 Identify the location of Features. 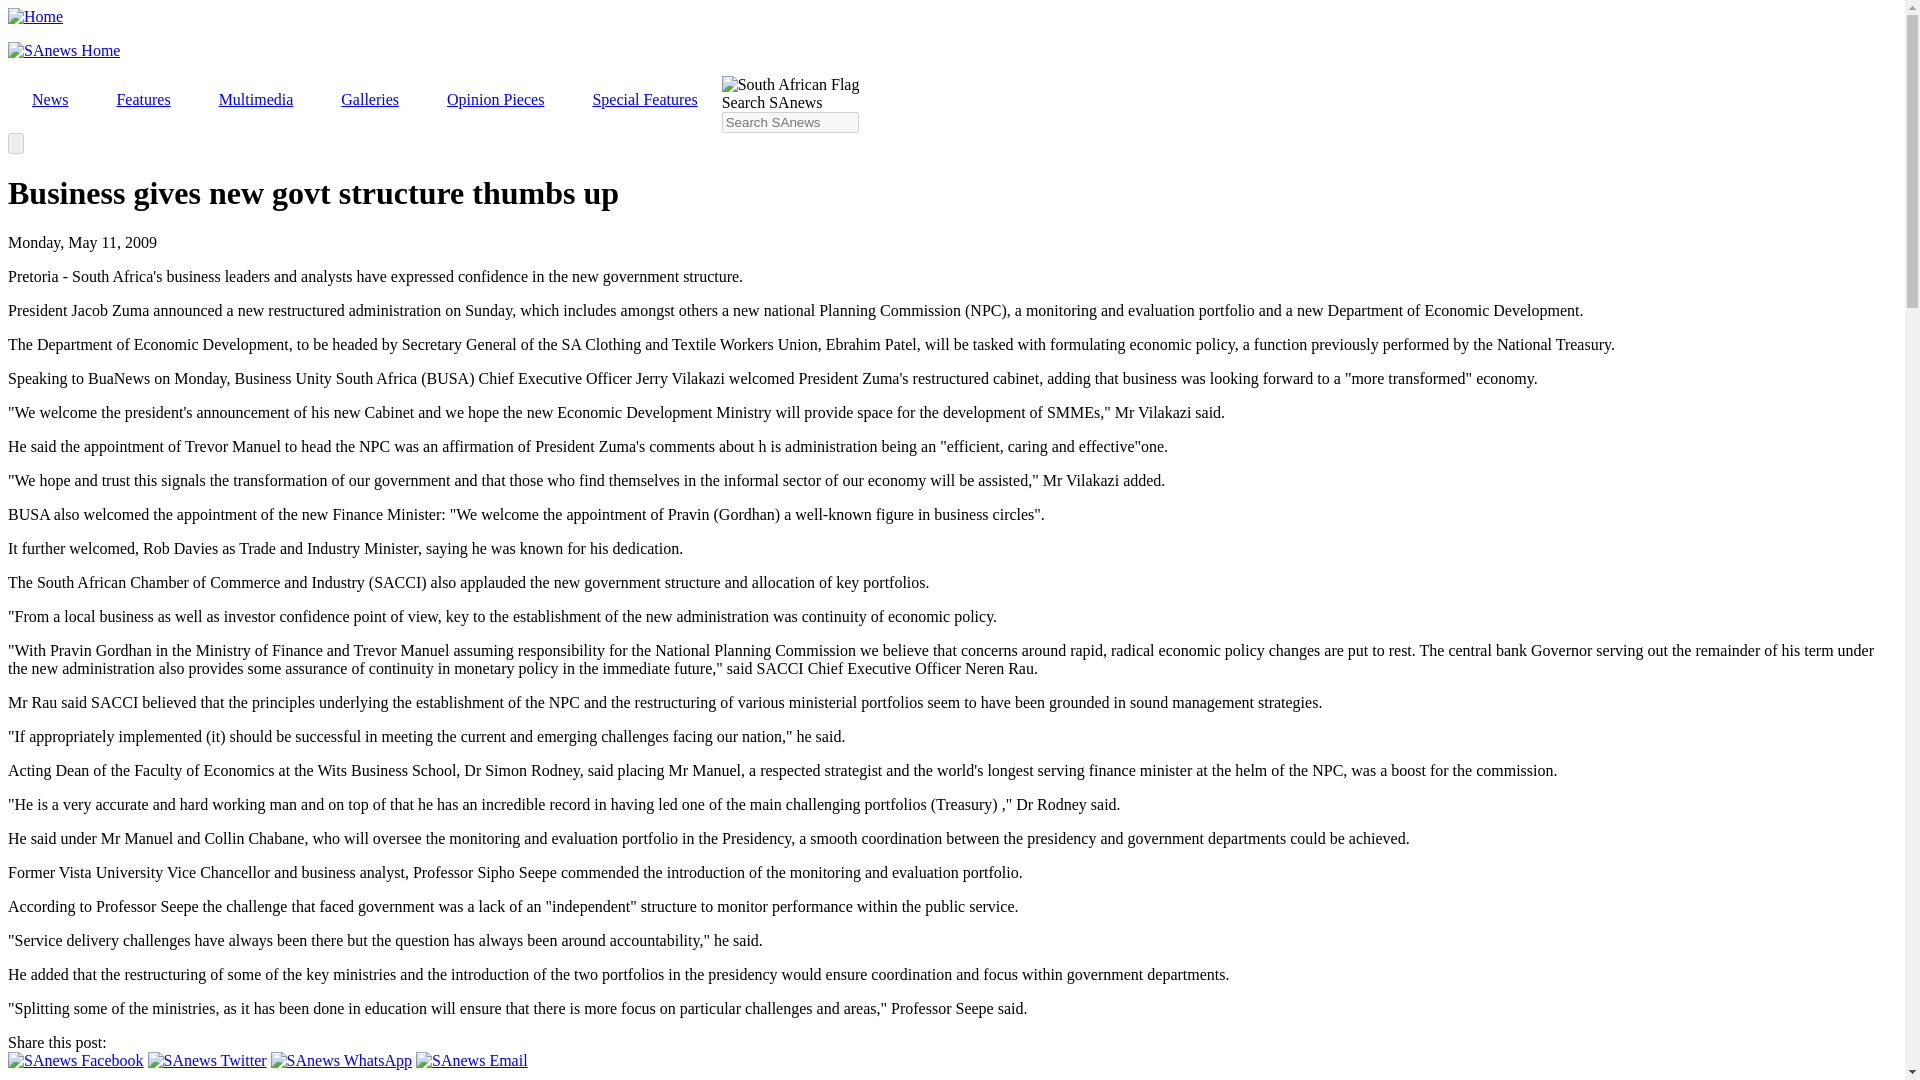
(142, 100).